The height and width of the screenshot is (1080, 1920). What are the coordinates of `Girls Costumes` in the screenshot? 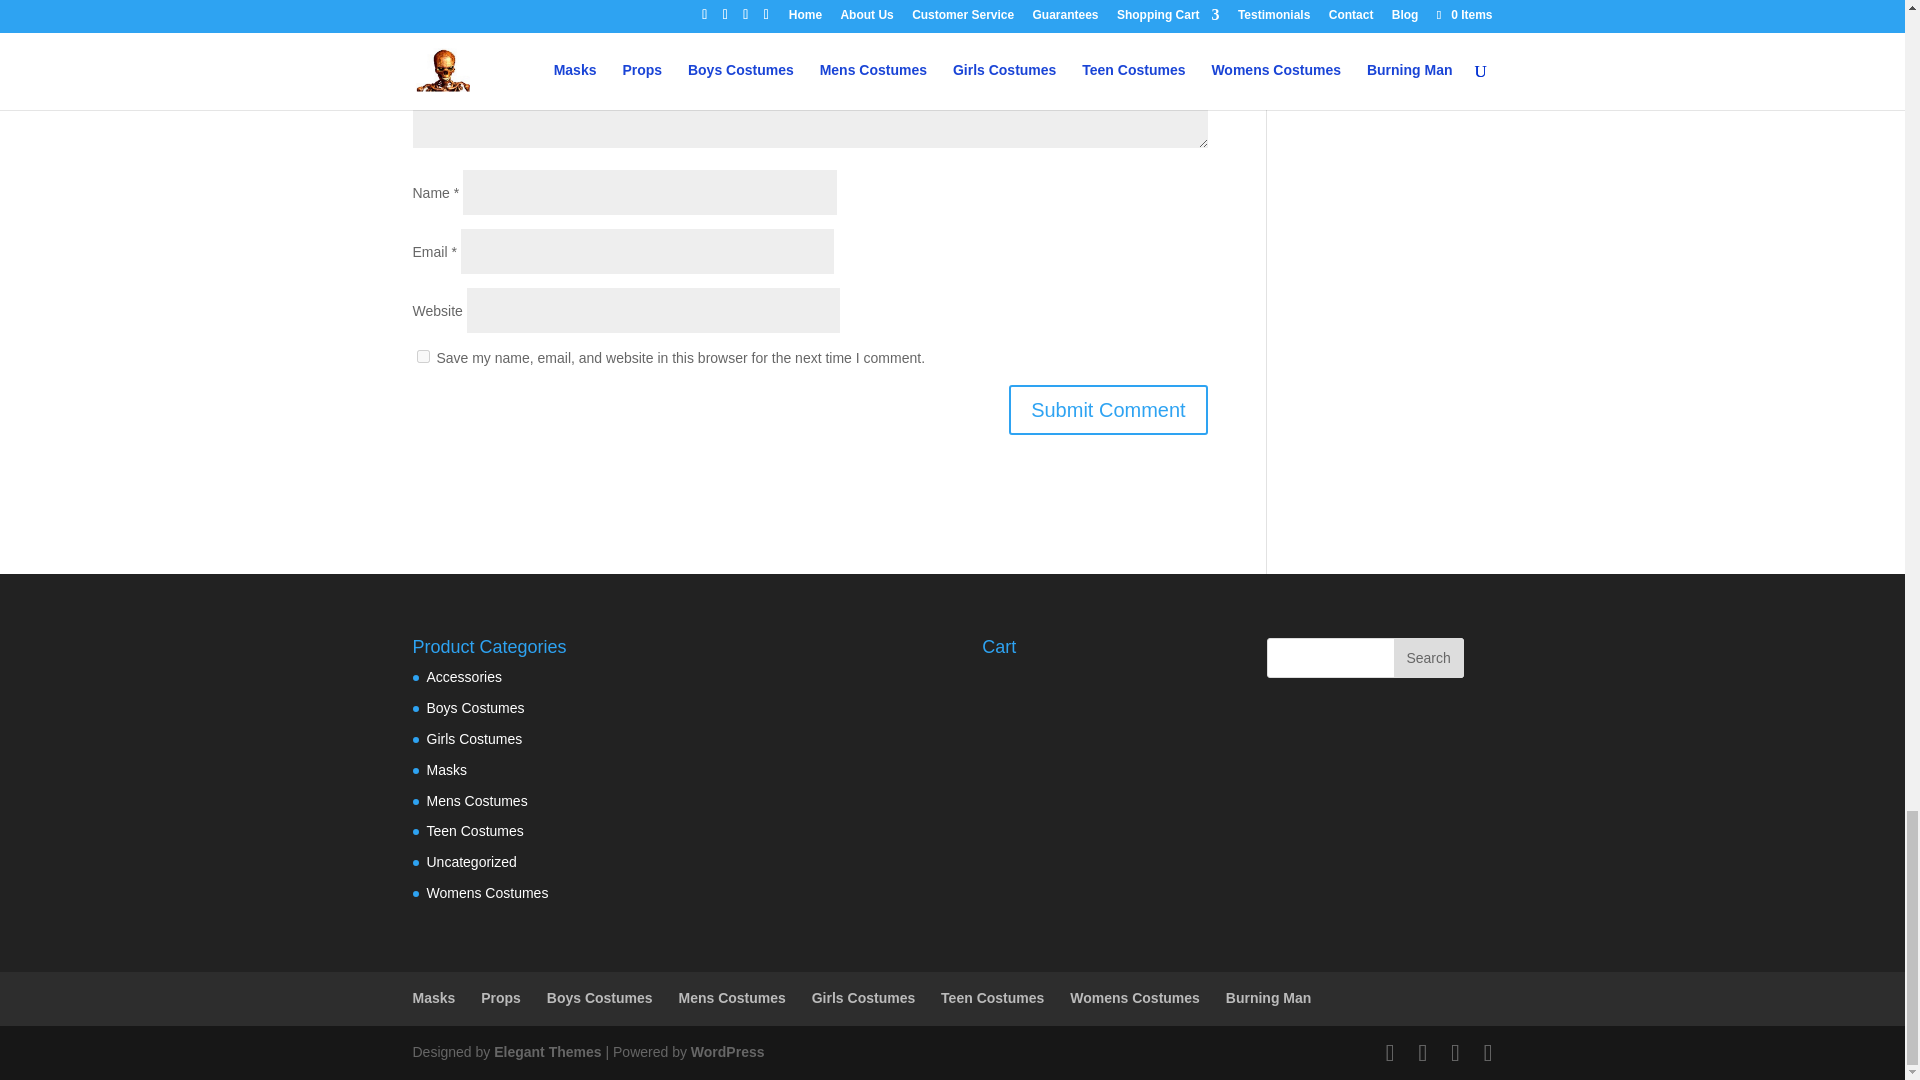 It's located at (474, 739).